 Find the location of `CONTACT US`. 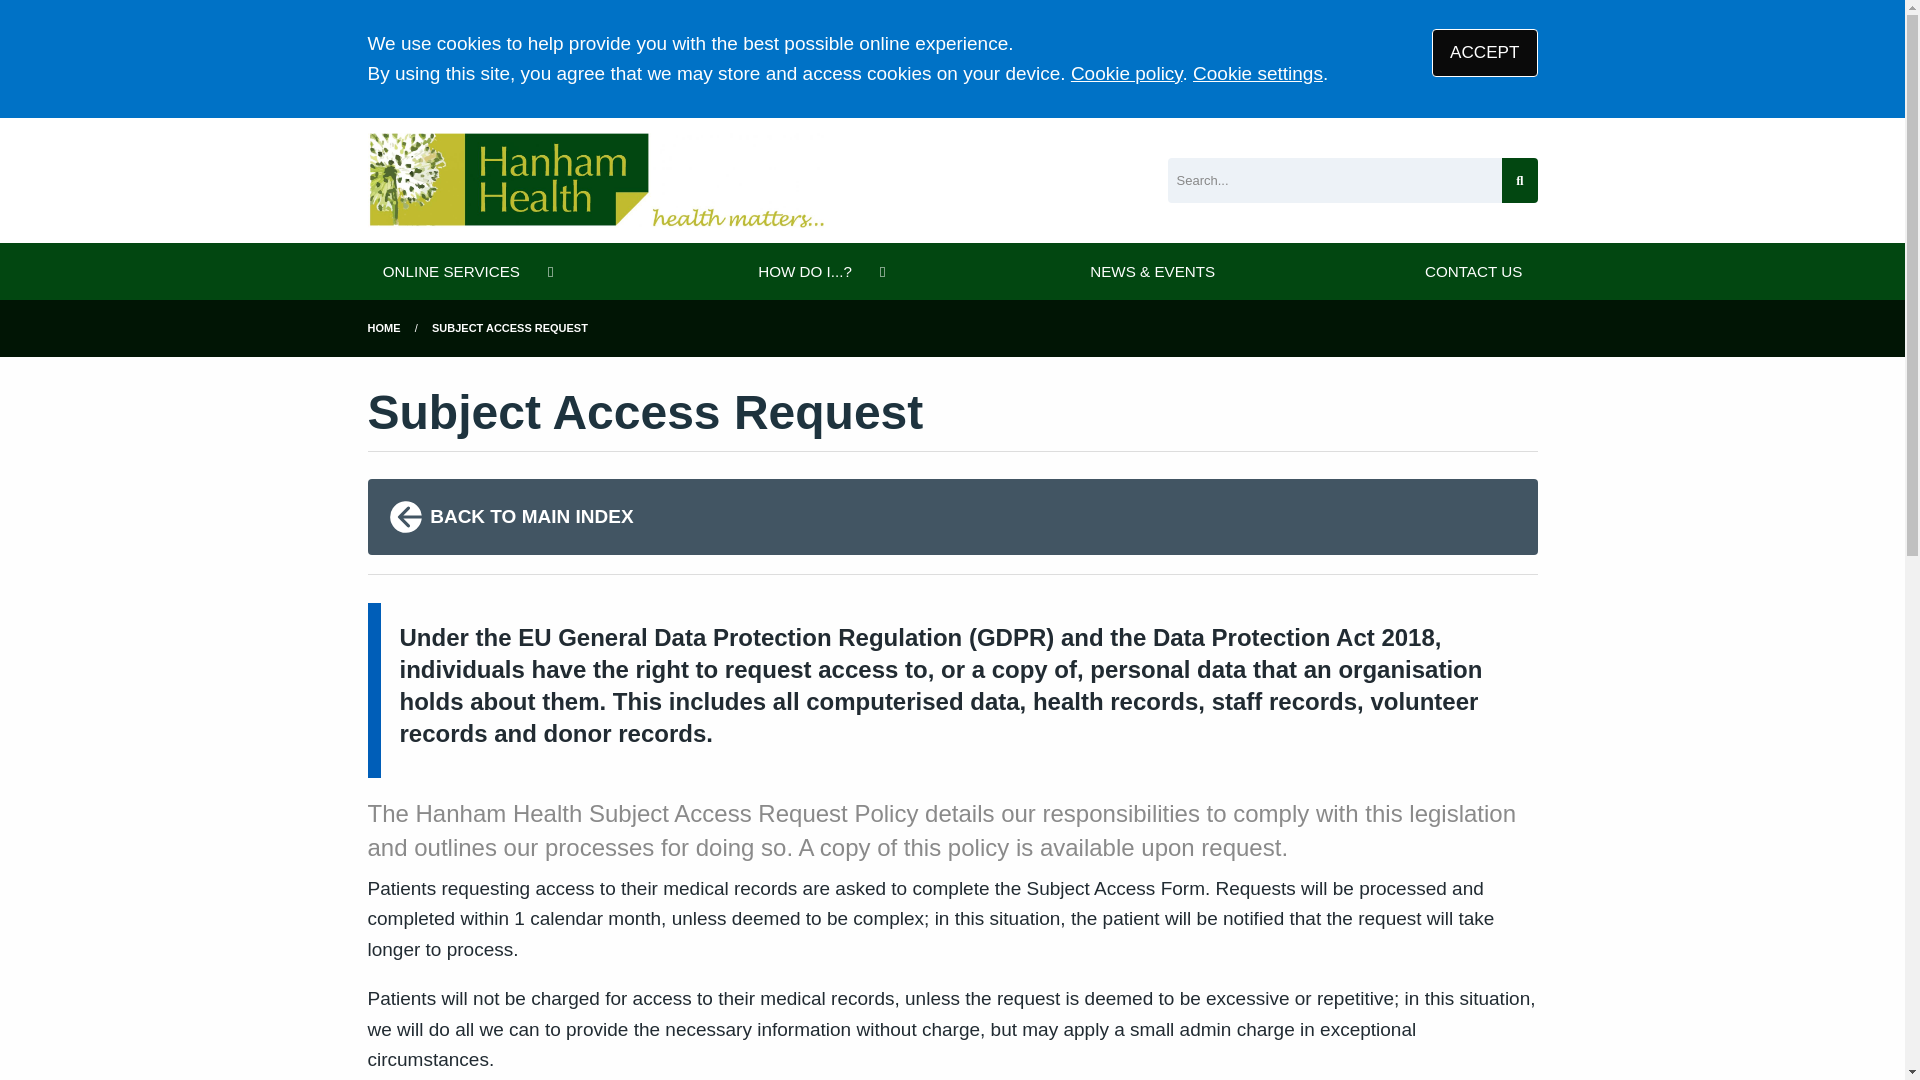

CONTACT US is located at coordinates (1473, 272).